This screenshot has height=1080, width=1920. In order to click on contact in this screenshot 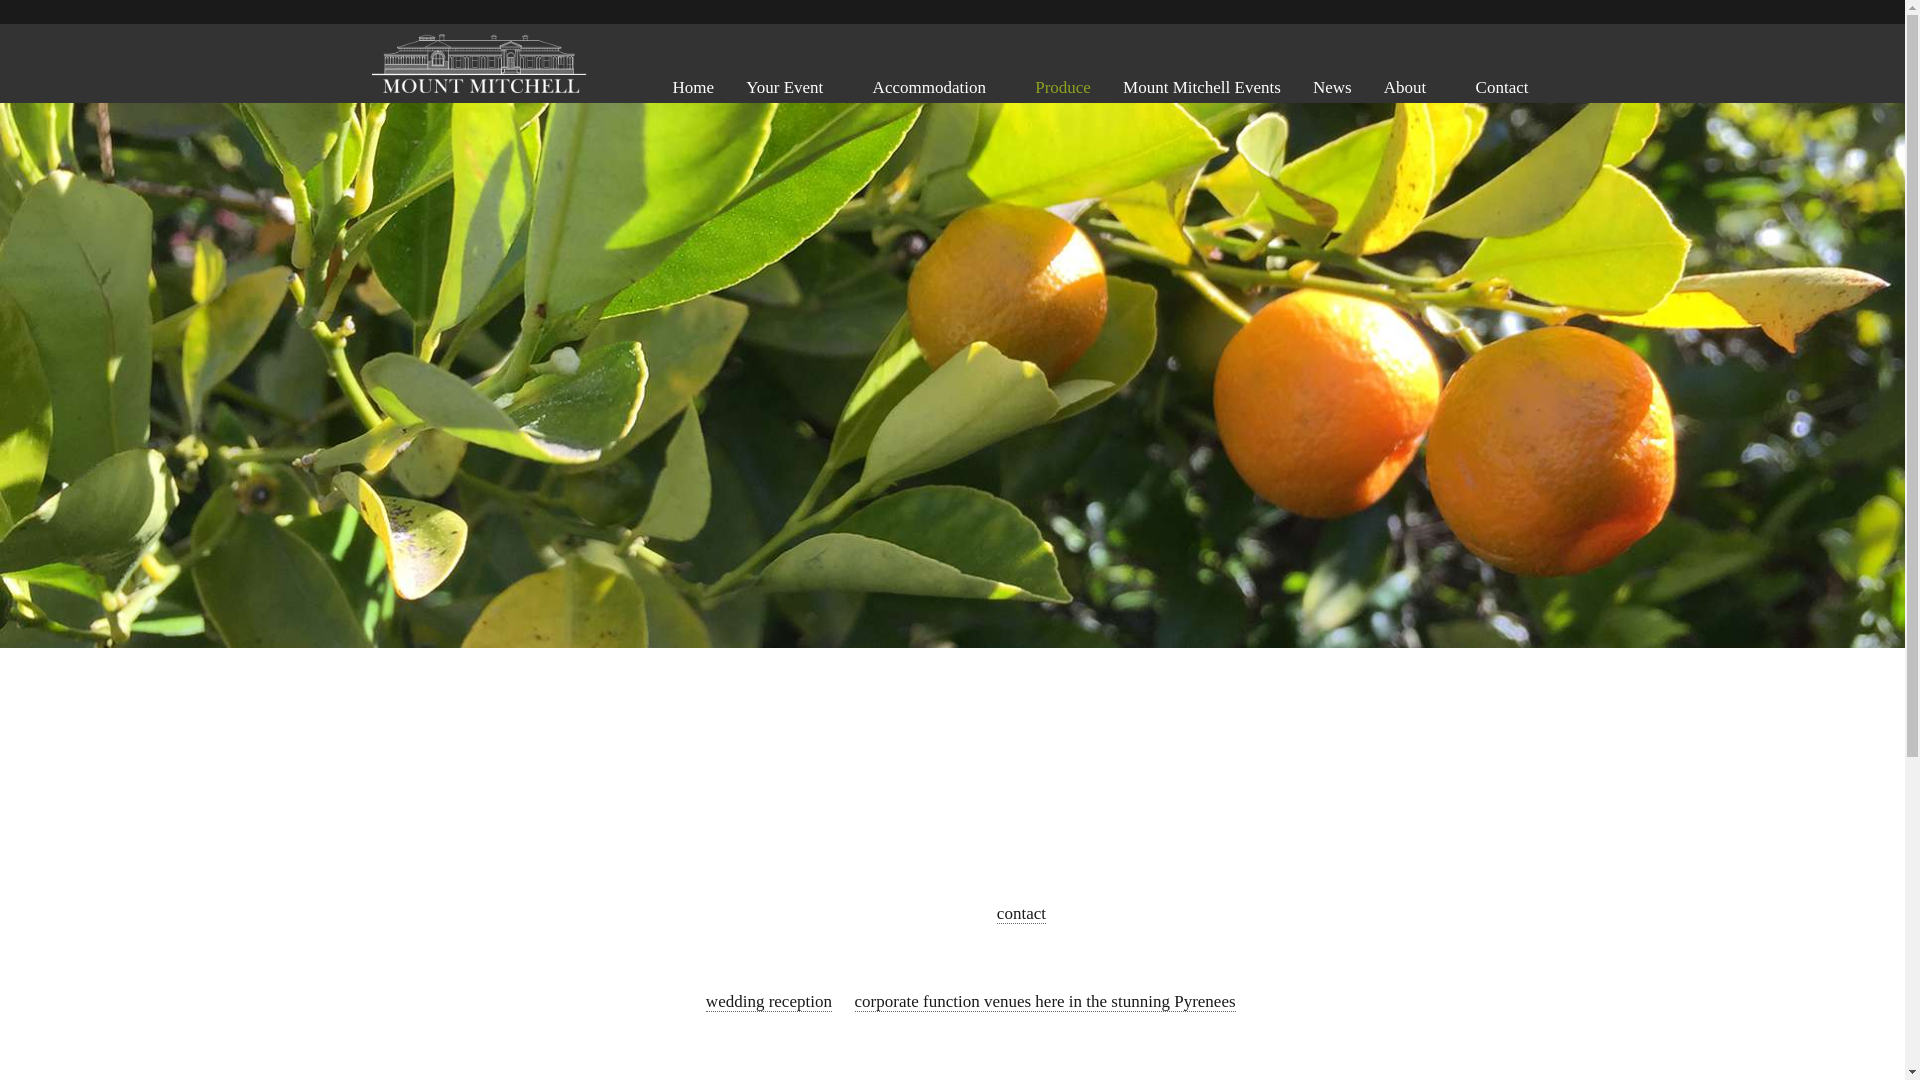, I will do `click(1022, 914)`.